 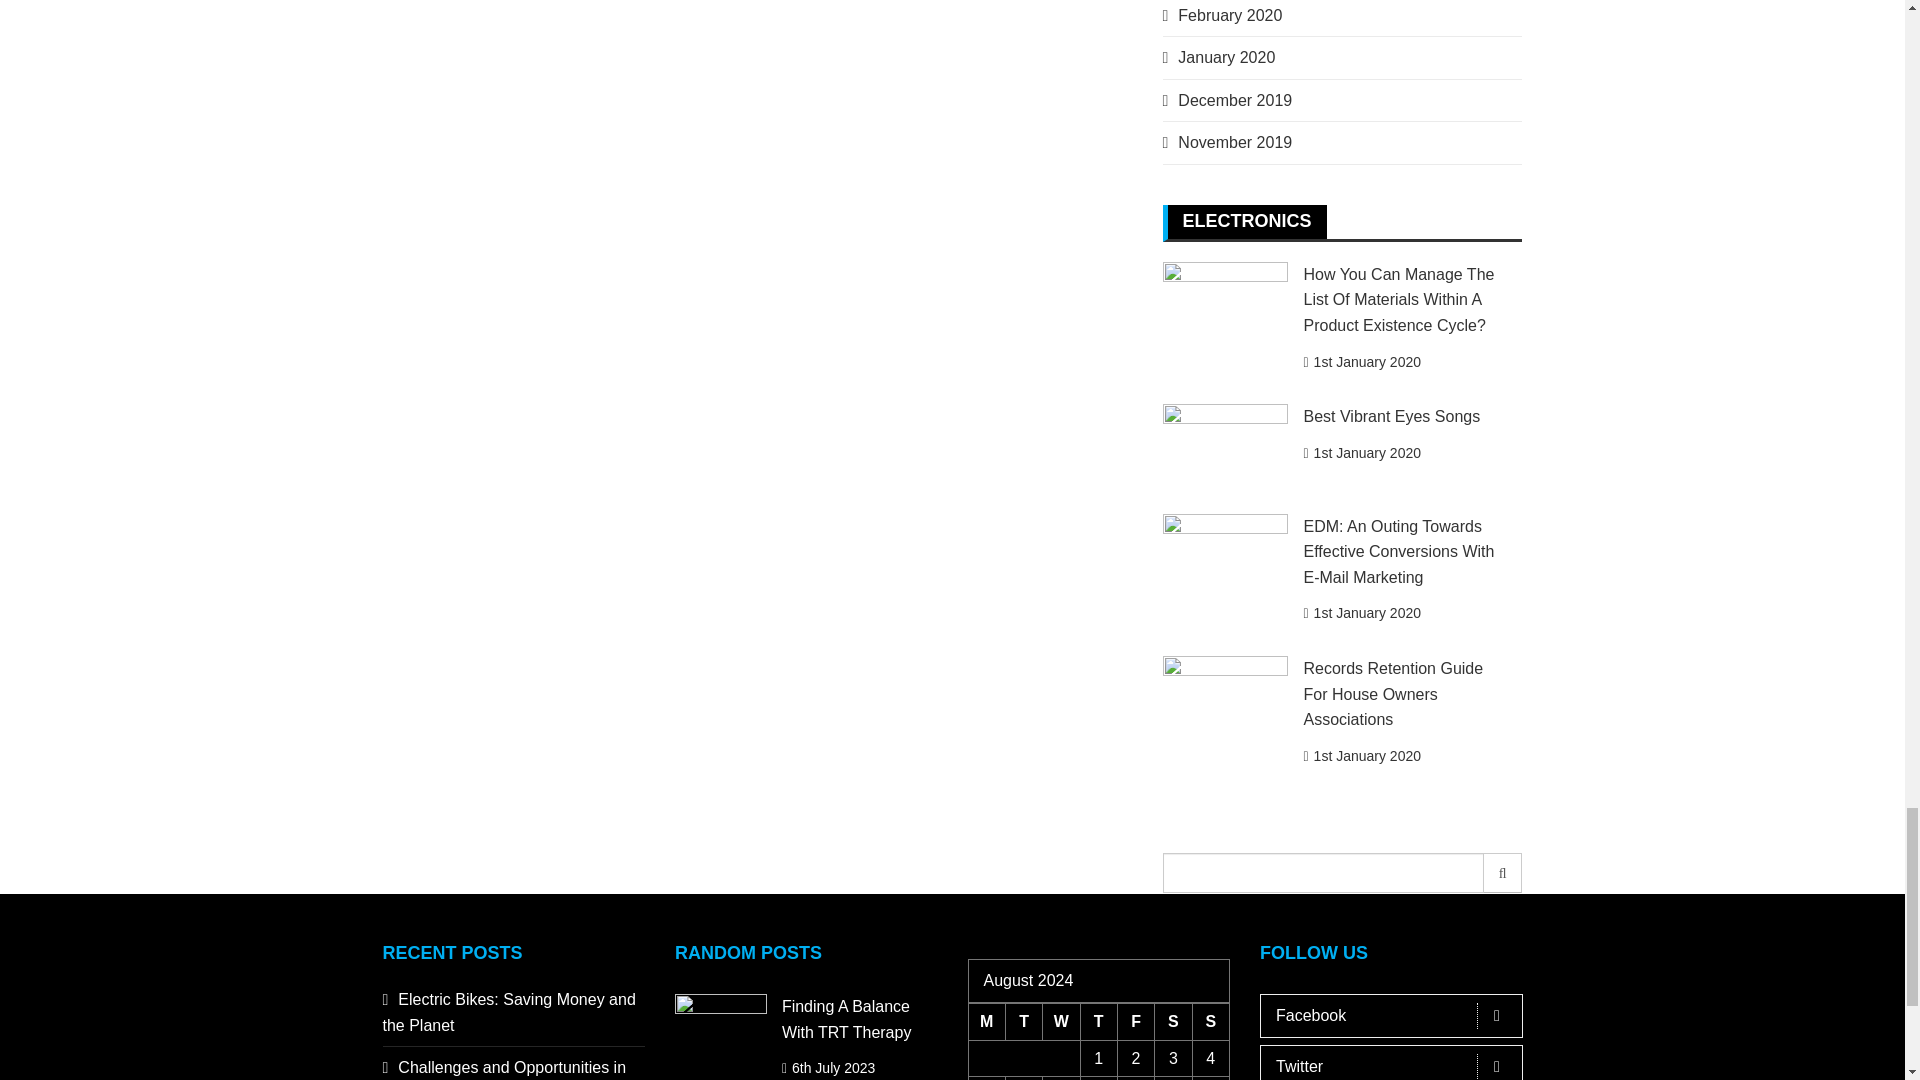 What do you see at coordinates (1098, 1022) in the screenshot?
I see `Thursday` at bounding box center [1098, 1022].